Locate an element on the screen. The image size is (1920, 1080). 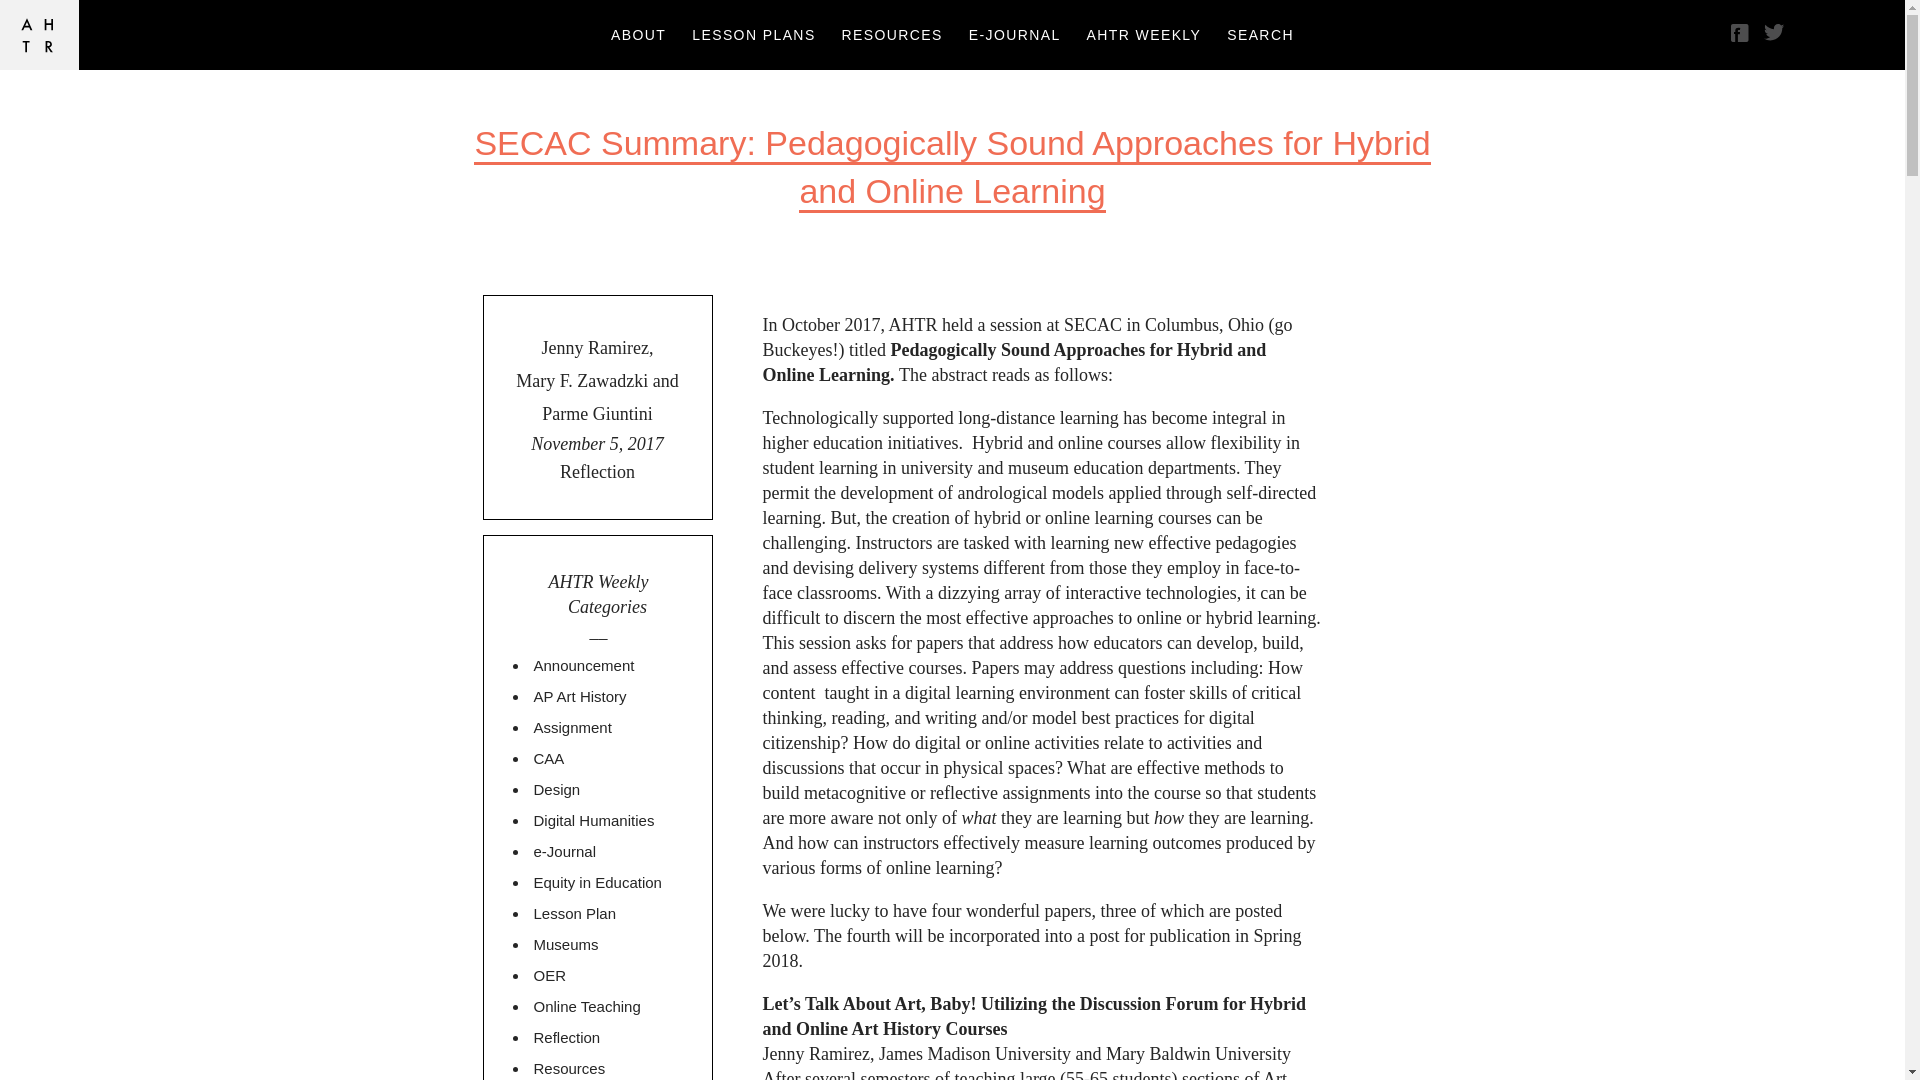
LESSON PLANS is located at coordinates (753, 34).